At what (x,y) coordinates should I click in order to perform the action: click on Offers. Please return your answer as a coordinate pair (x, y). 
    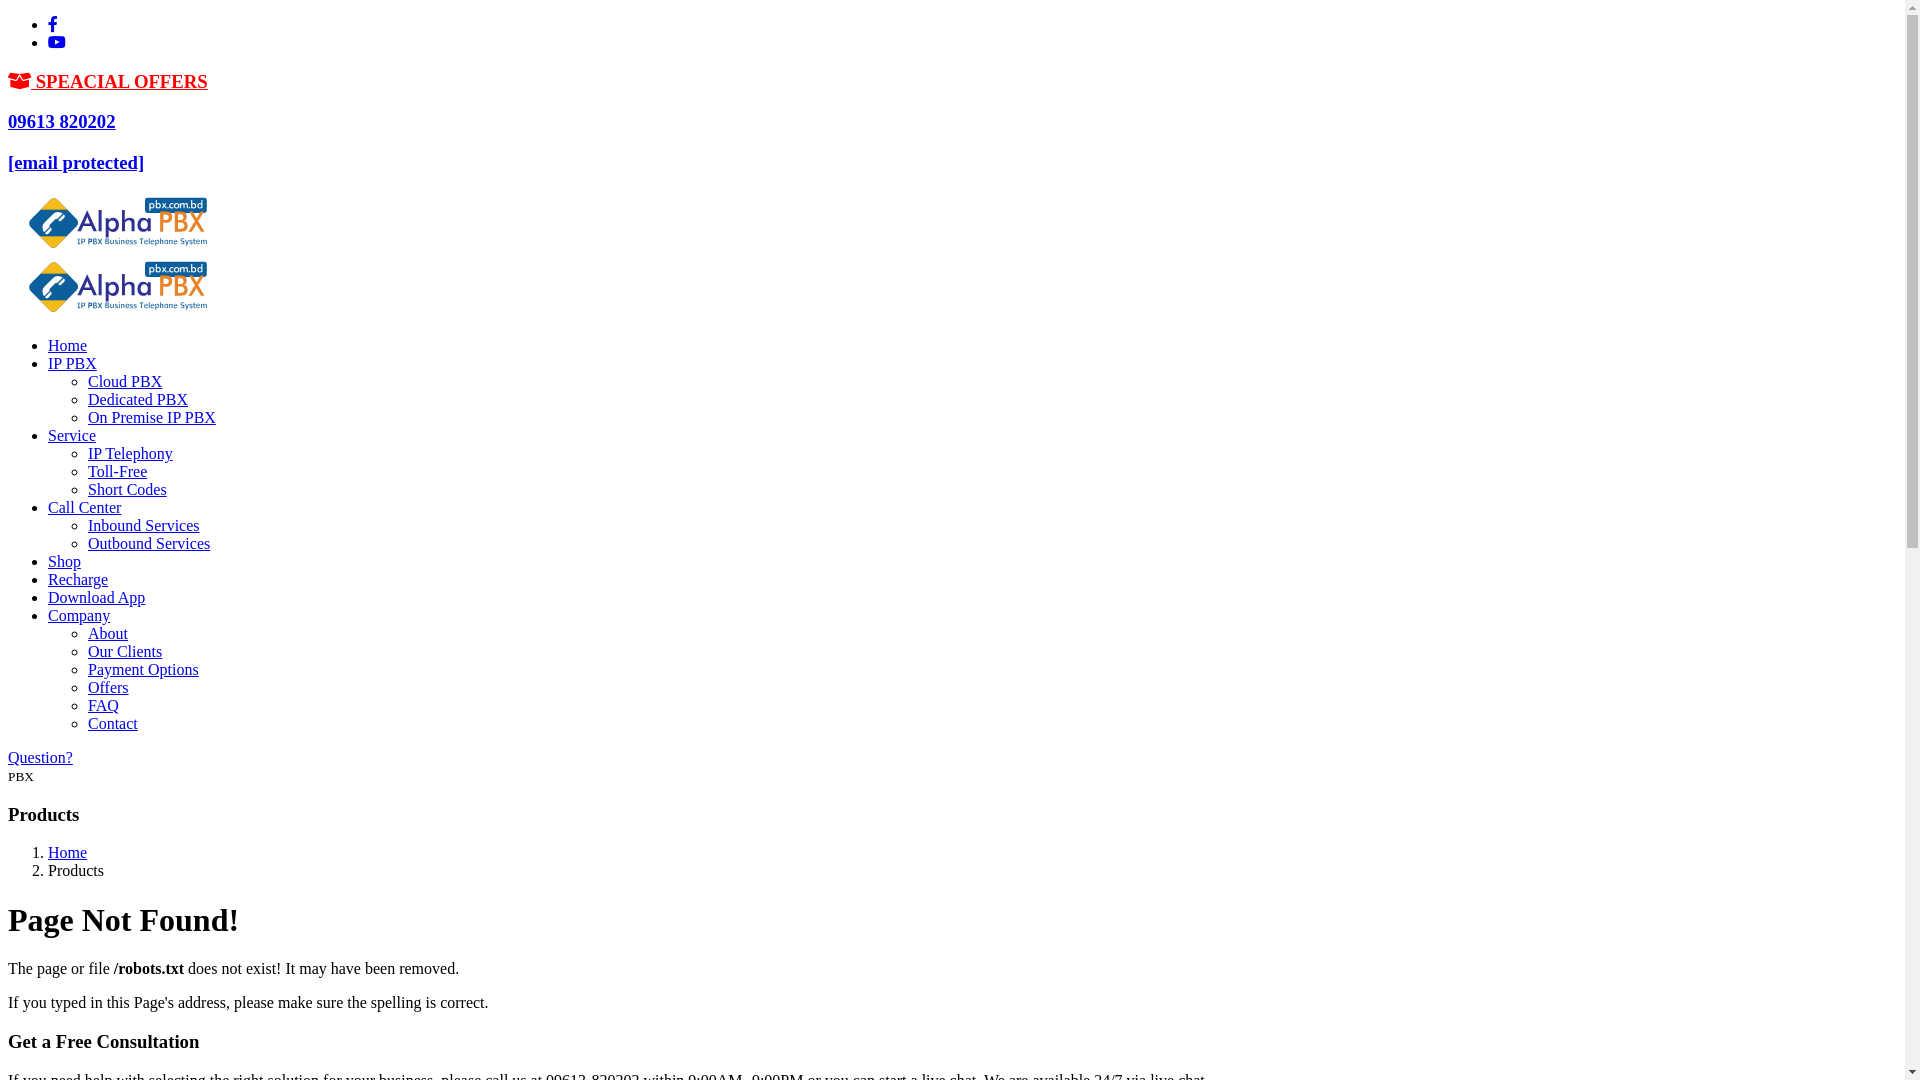
    Looking at the image, I should click on (108, 688).